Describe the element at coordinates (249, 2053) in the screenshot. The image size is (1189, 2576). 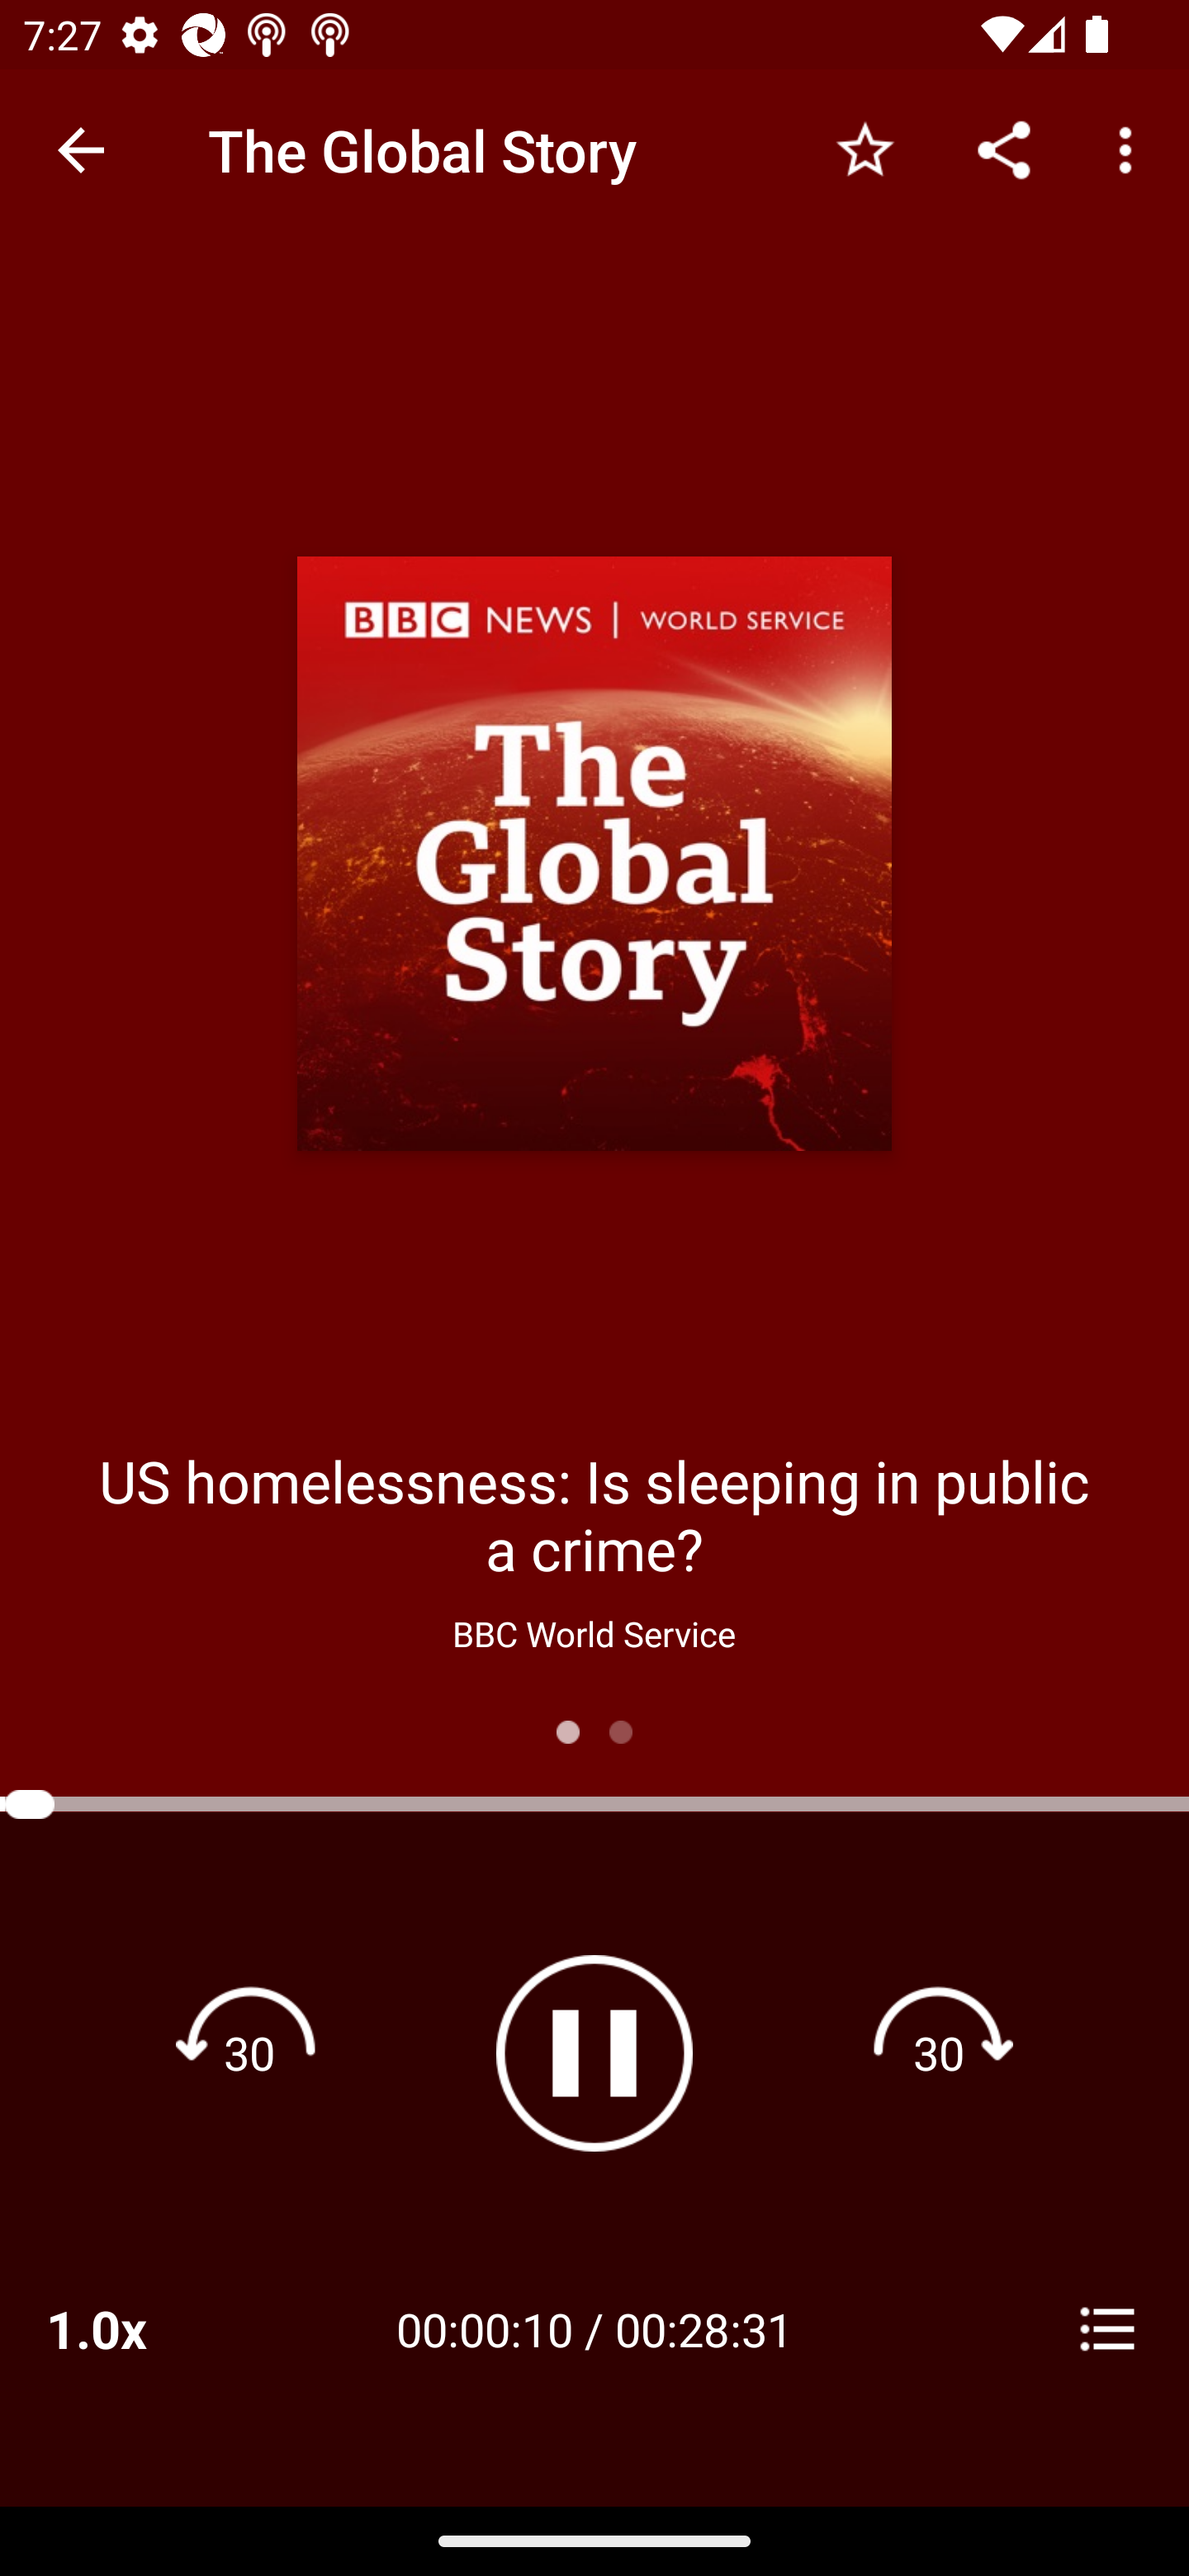
I see `Rewind` at that location.